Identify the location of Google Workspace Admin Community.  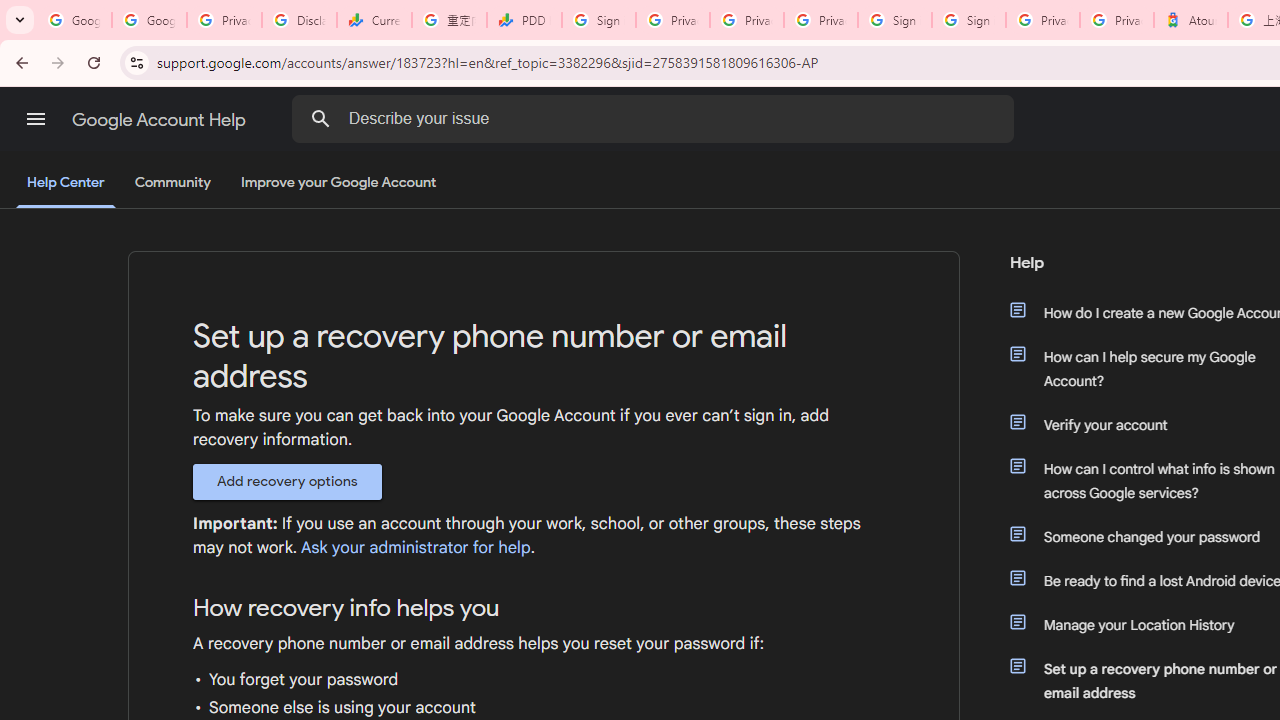
(74, 20).